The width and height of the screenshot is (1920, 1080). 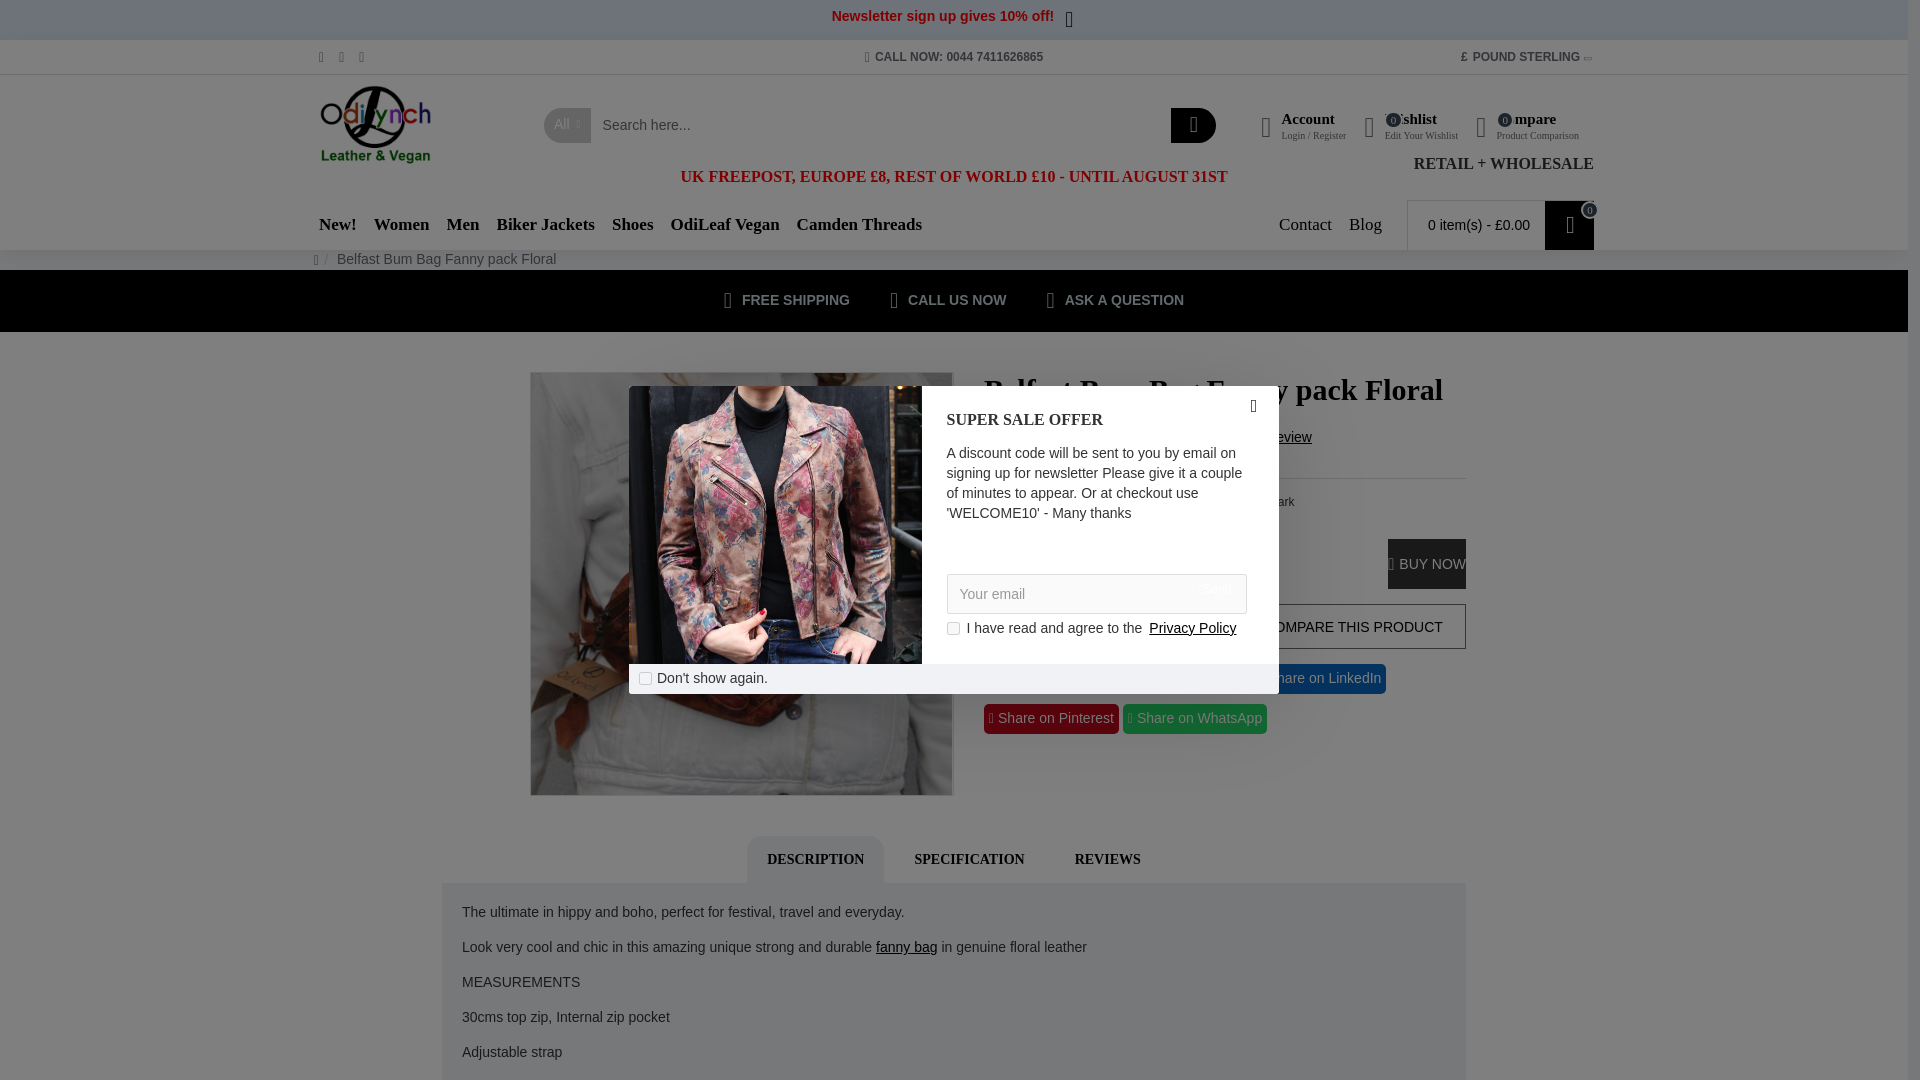 What do you see at coordinates (646, 678) in the screenshot?
I see `on` at bounding box center [646, 678].